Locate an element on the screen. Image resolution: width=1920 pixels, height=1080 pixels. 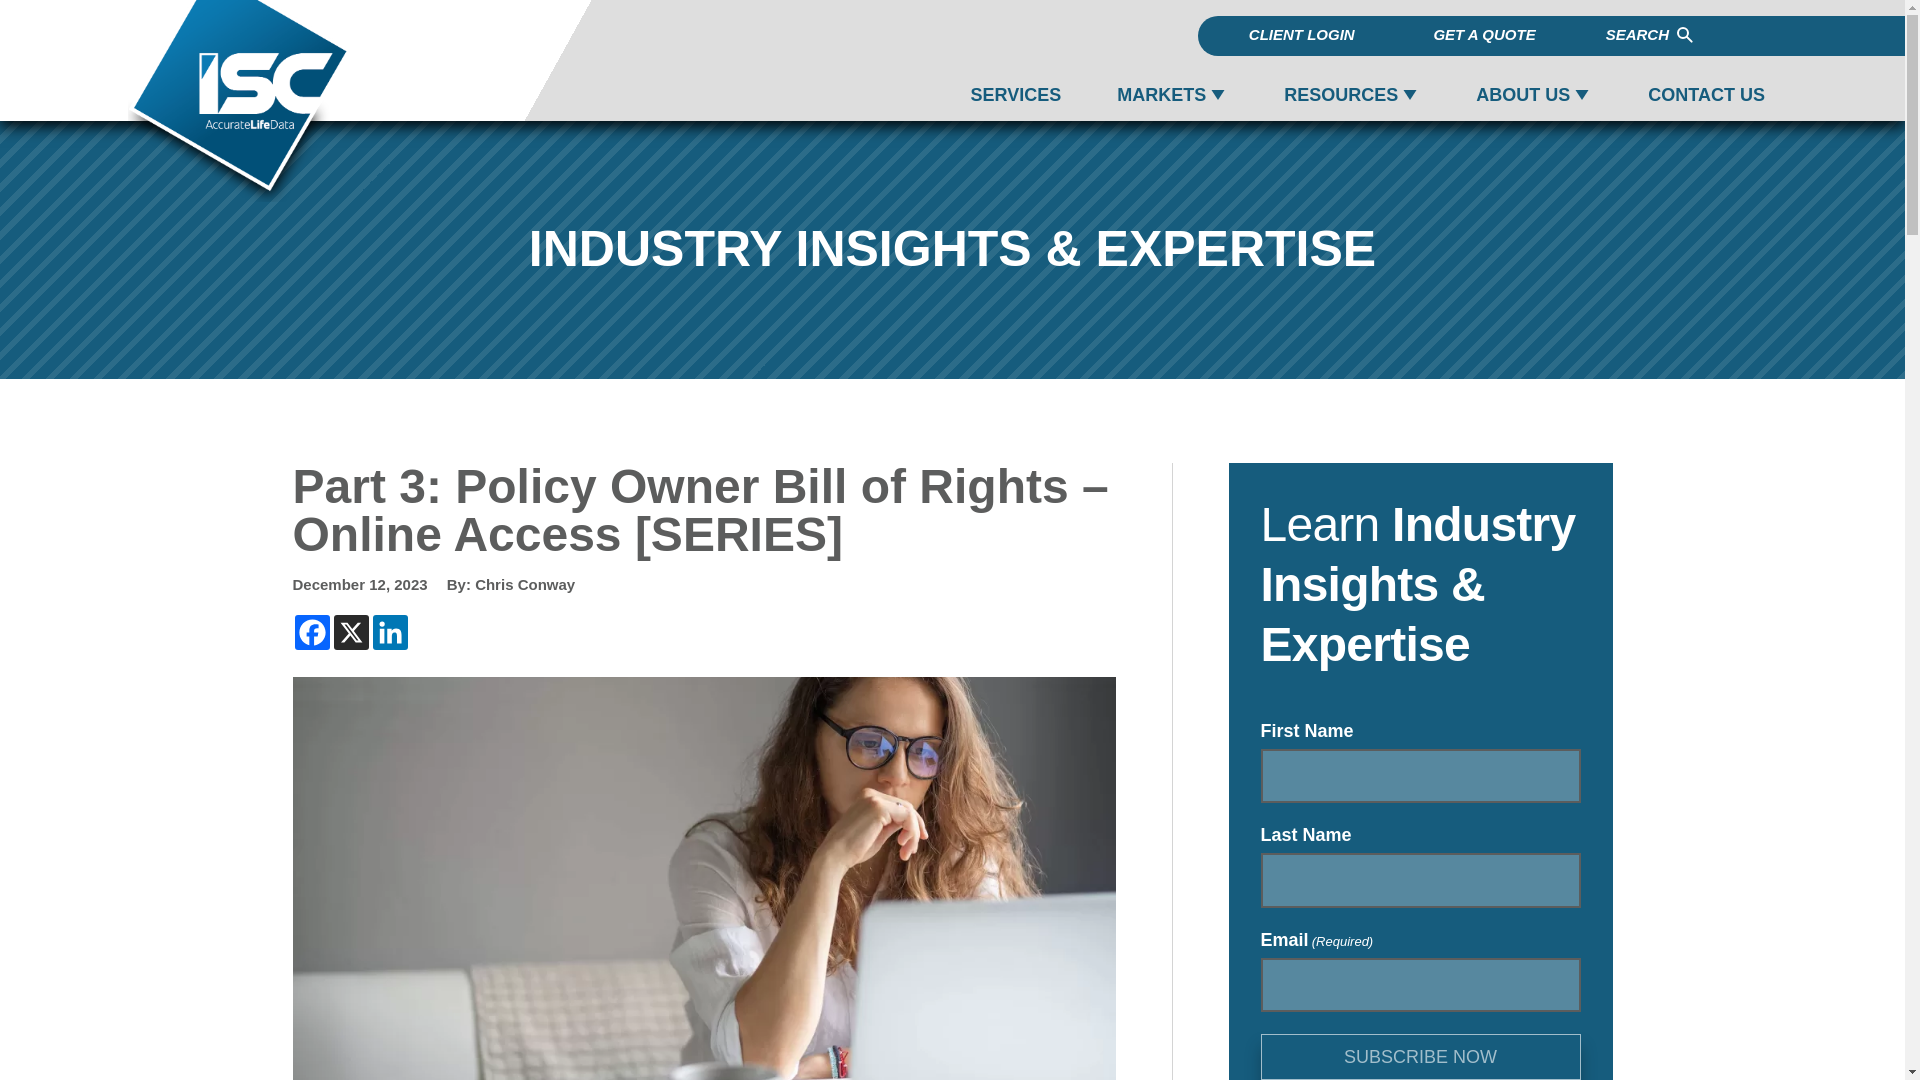
ABOUT US is located at coordinates (1523, 95).